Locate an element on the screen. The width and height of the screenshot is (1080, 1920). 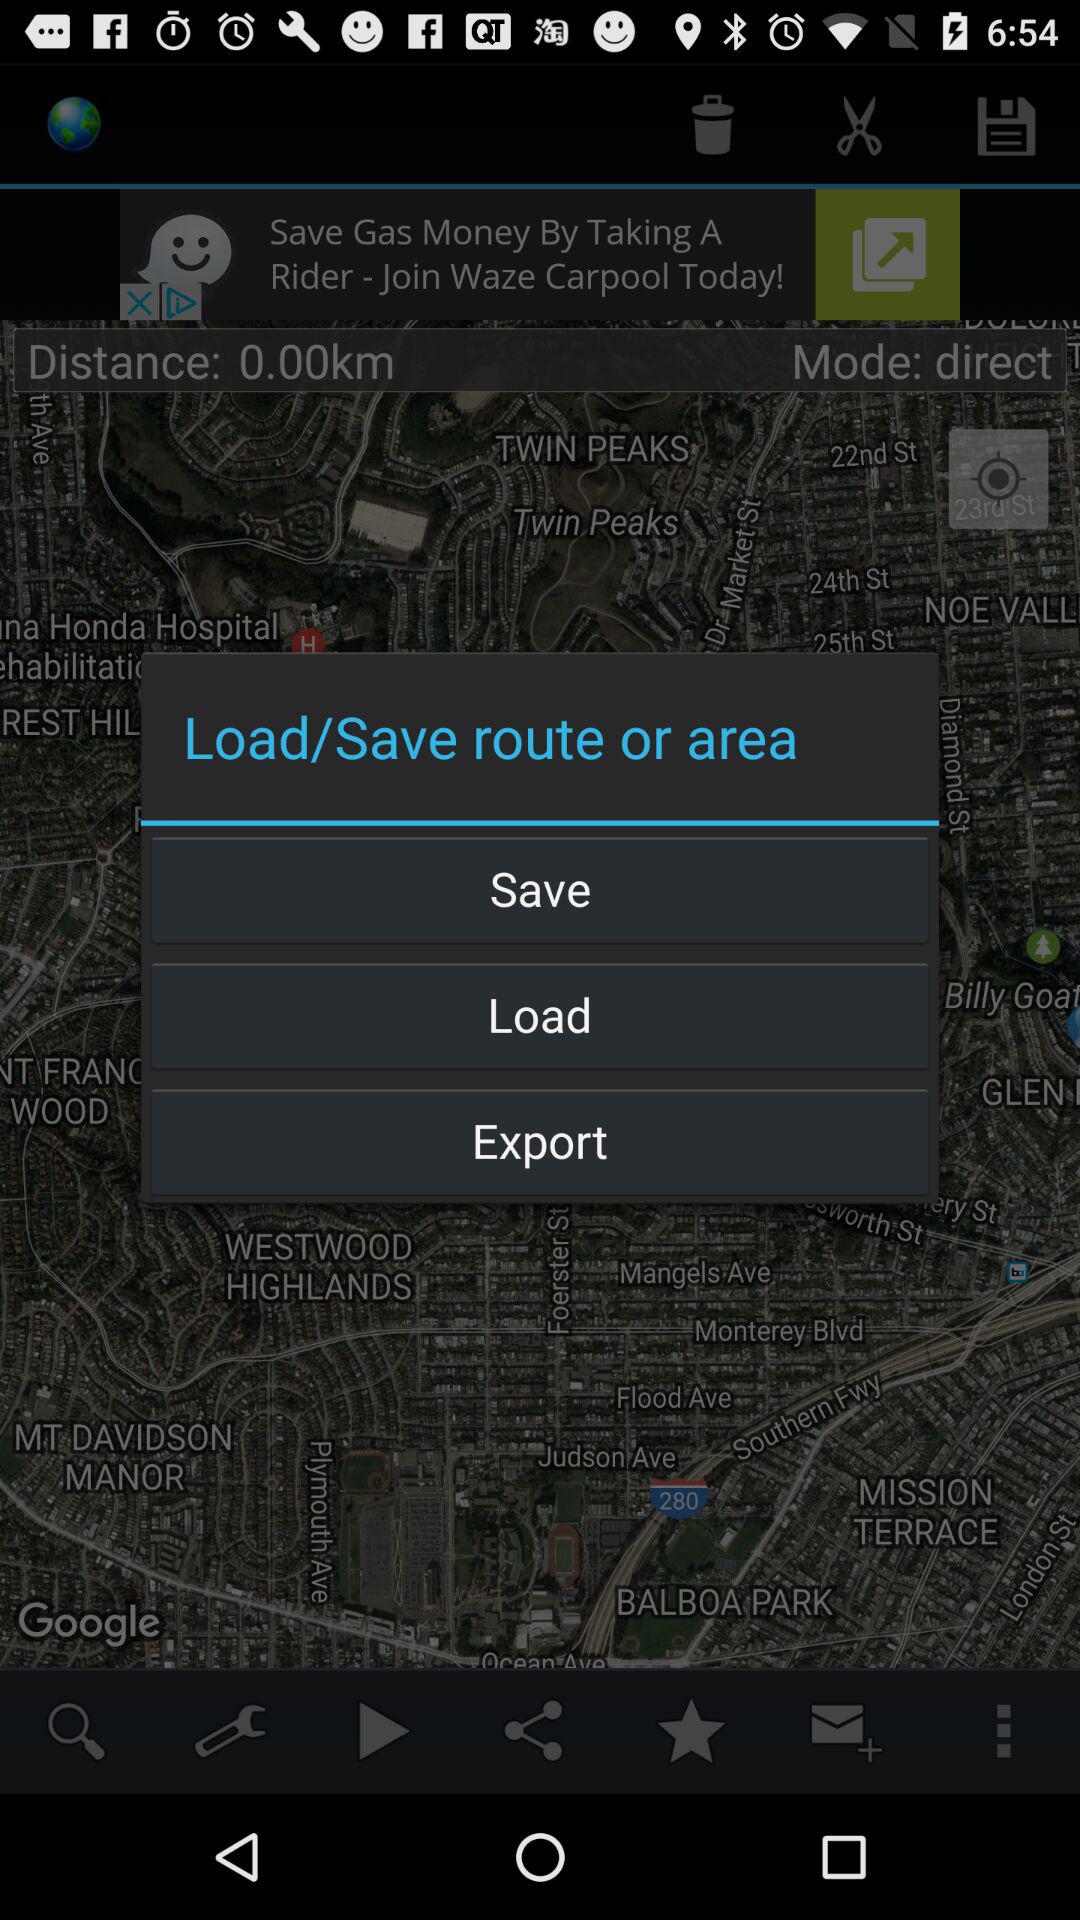
click on the location tracking icon is located at coordinates (998, 480).